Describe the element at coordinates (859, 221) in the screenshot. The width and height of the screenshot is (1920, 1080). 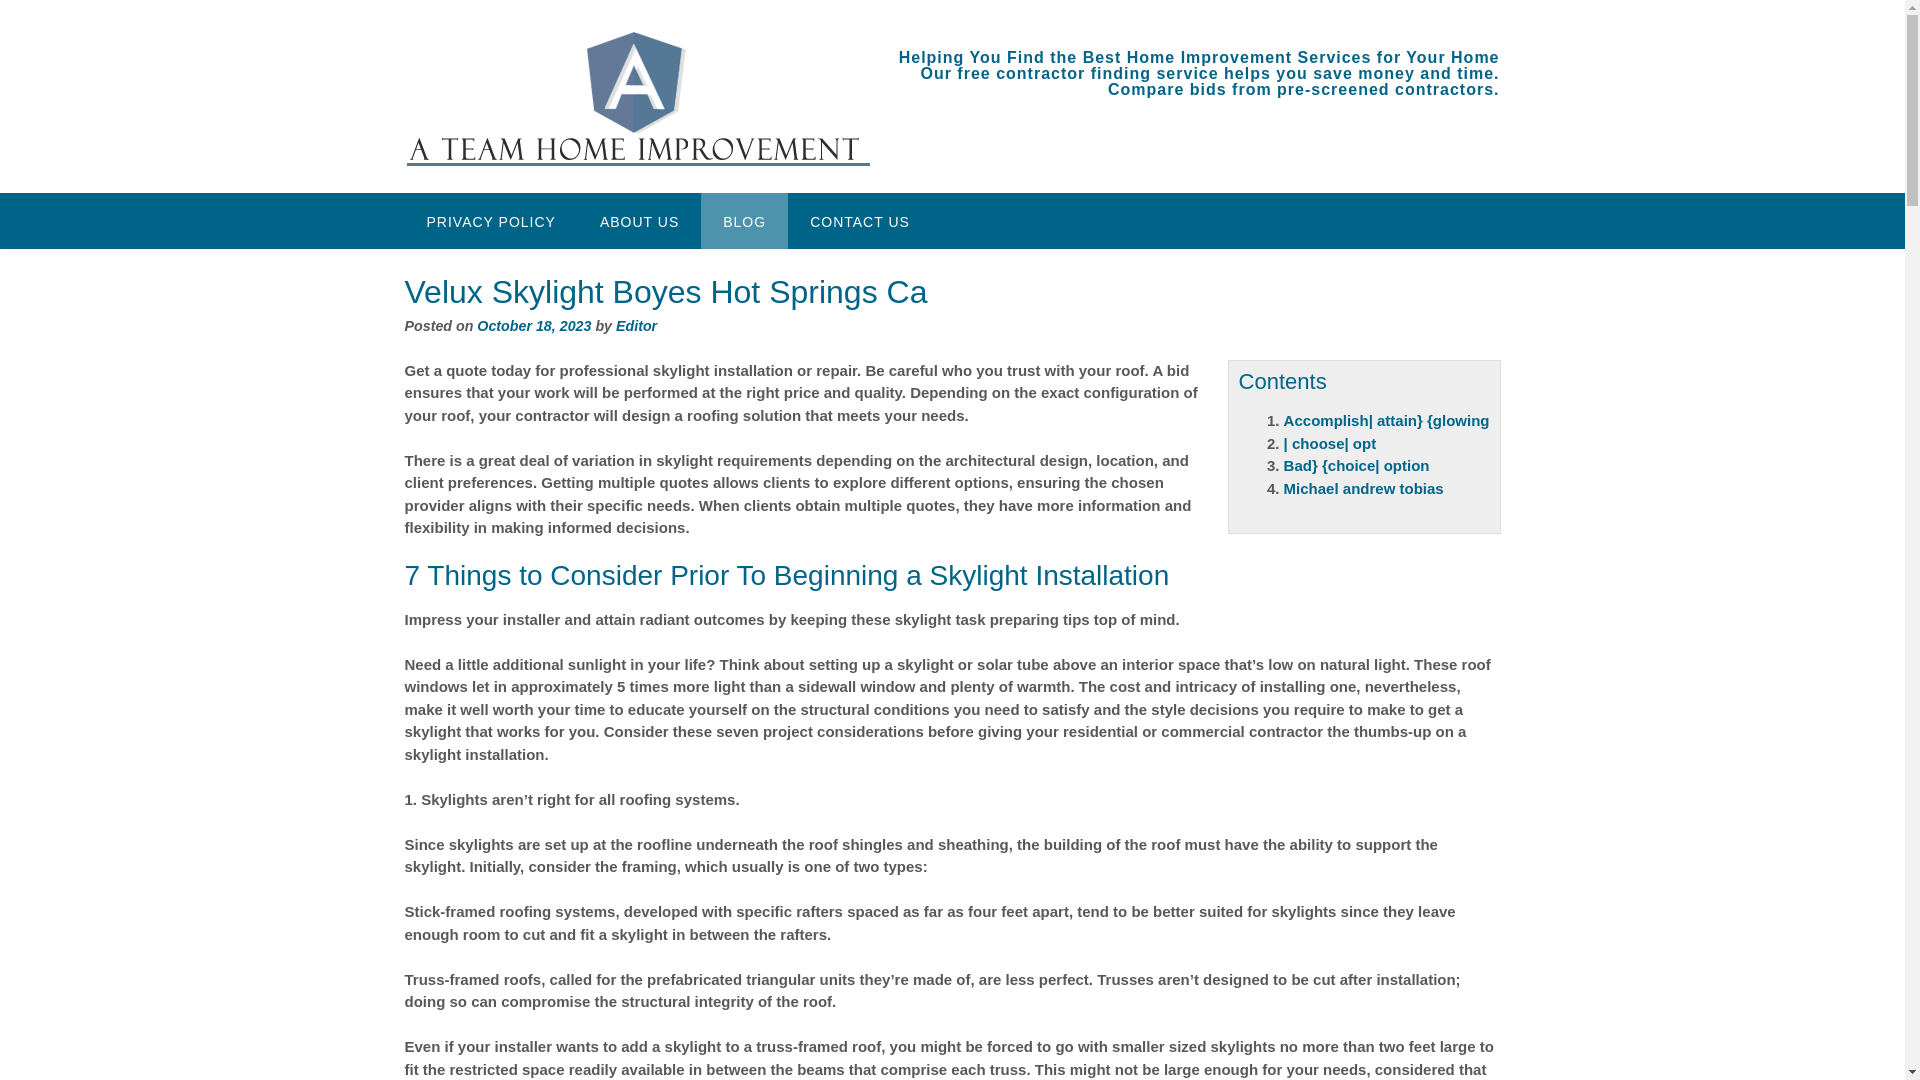
I see `CONTACT US` at that location.